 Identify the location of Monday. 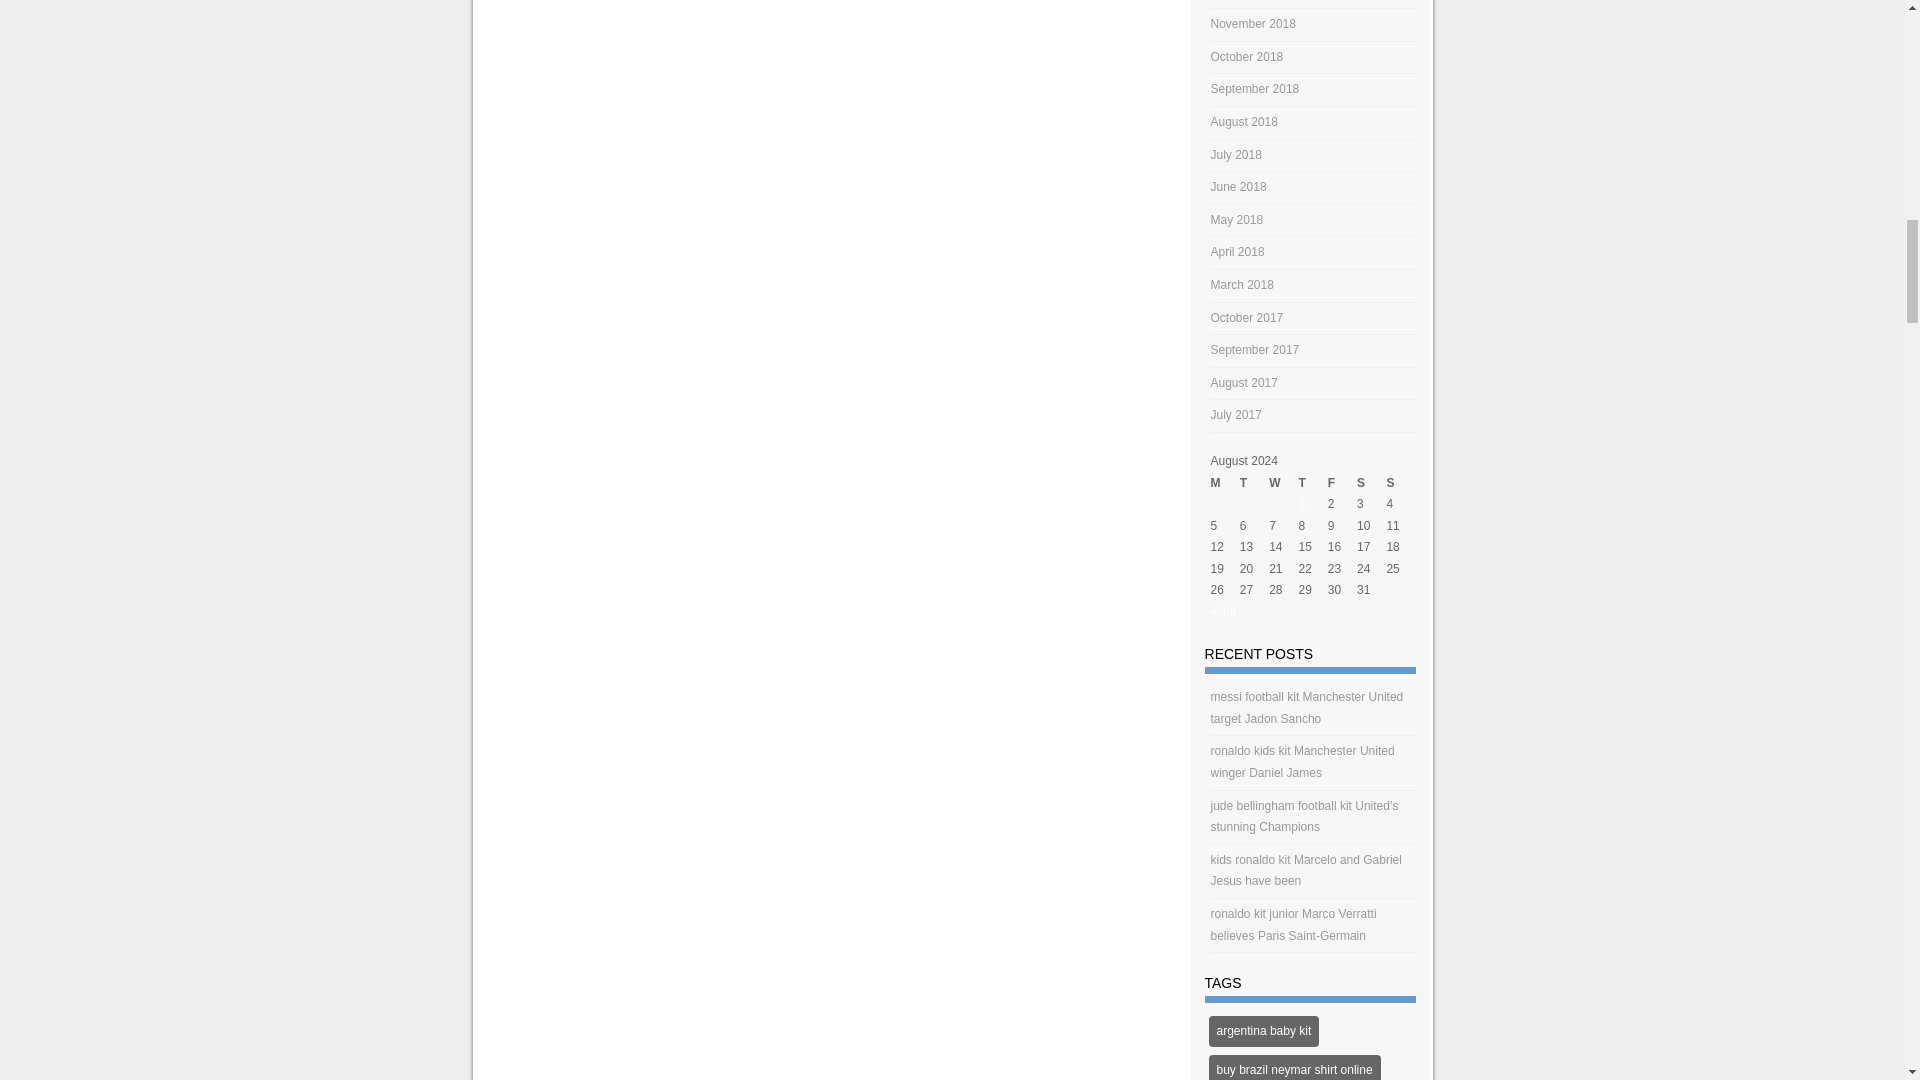
(1226, 482).